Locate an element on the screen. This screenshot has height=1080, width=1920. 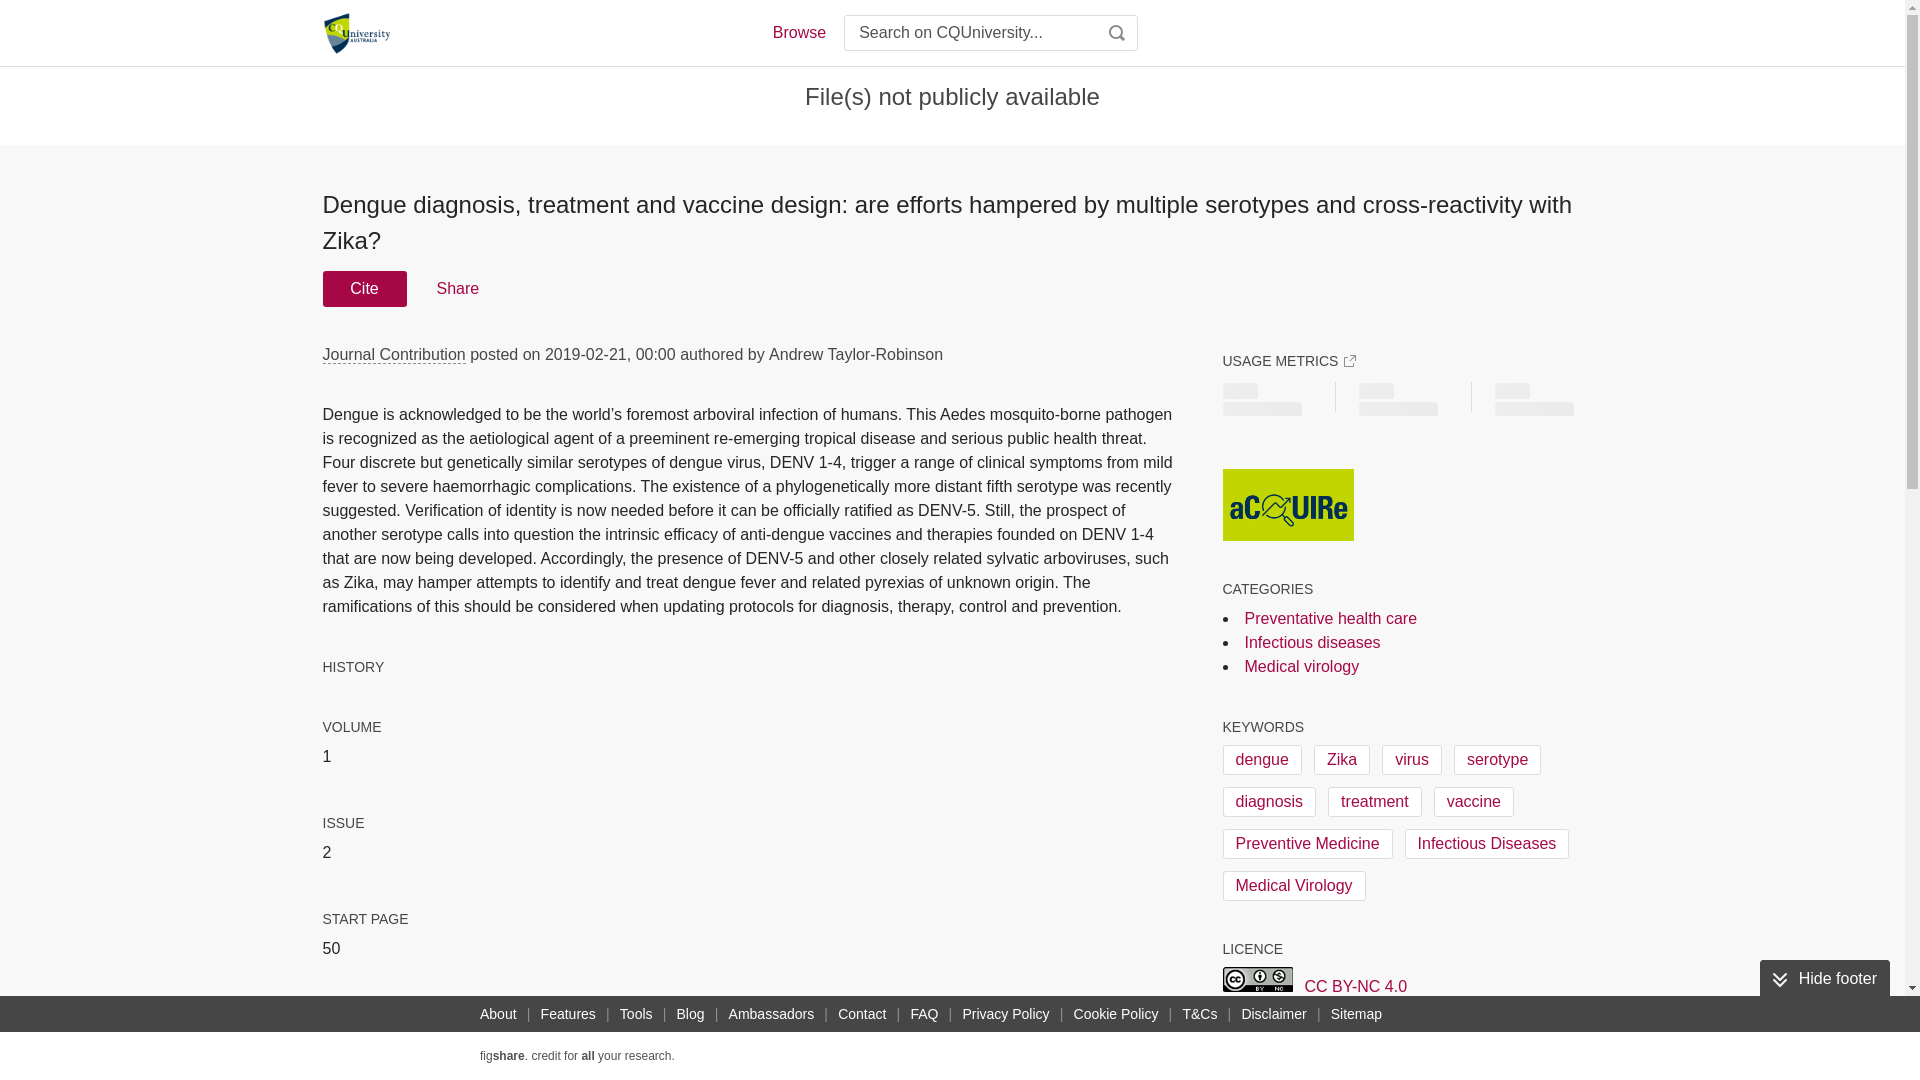
Contact is located at coordinates (862, 1014).